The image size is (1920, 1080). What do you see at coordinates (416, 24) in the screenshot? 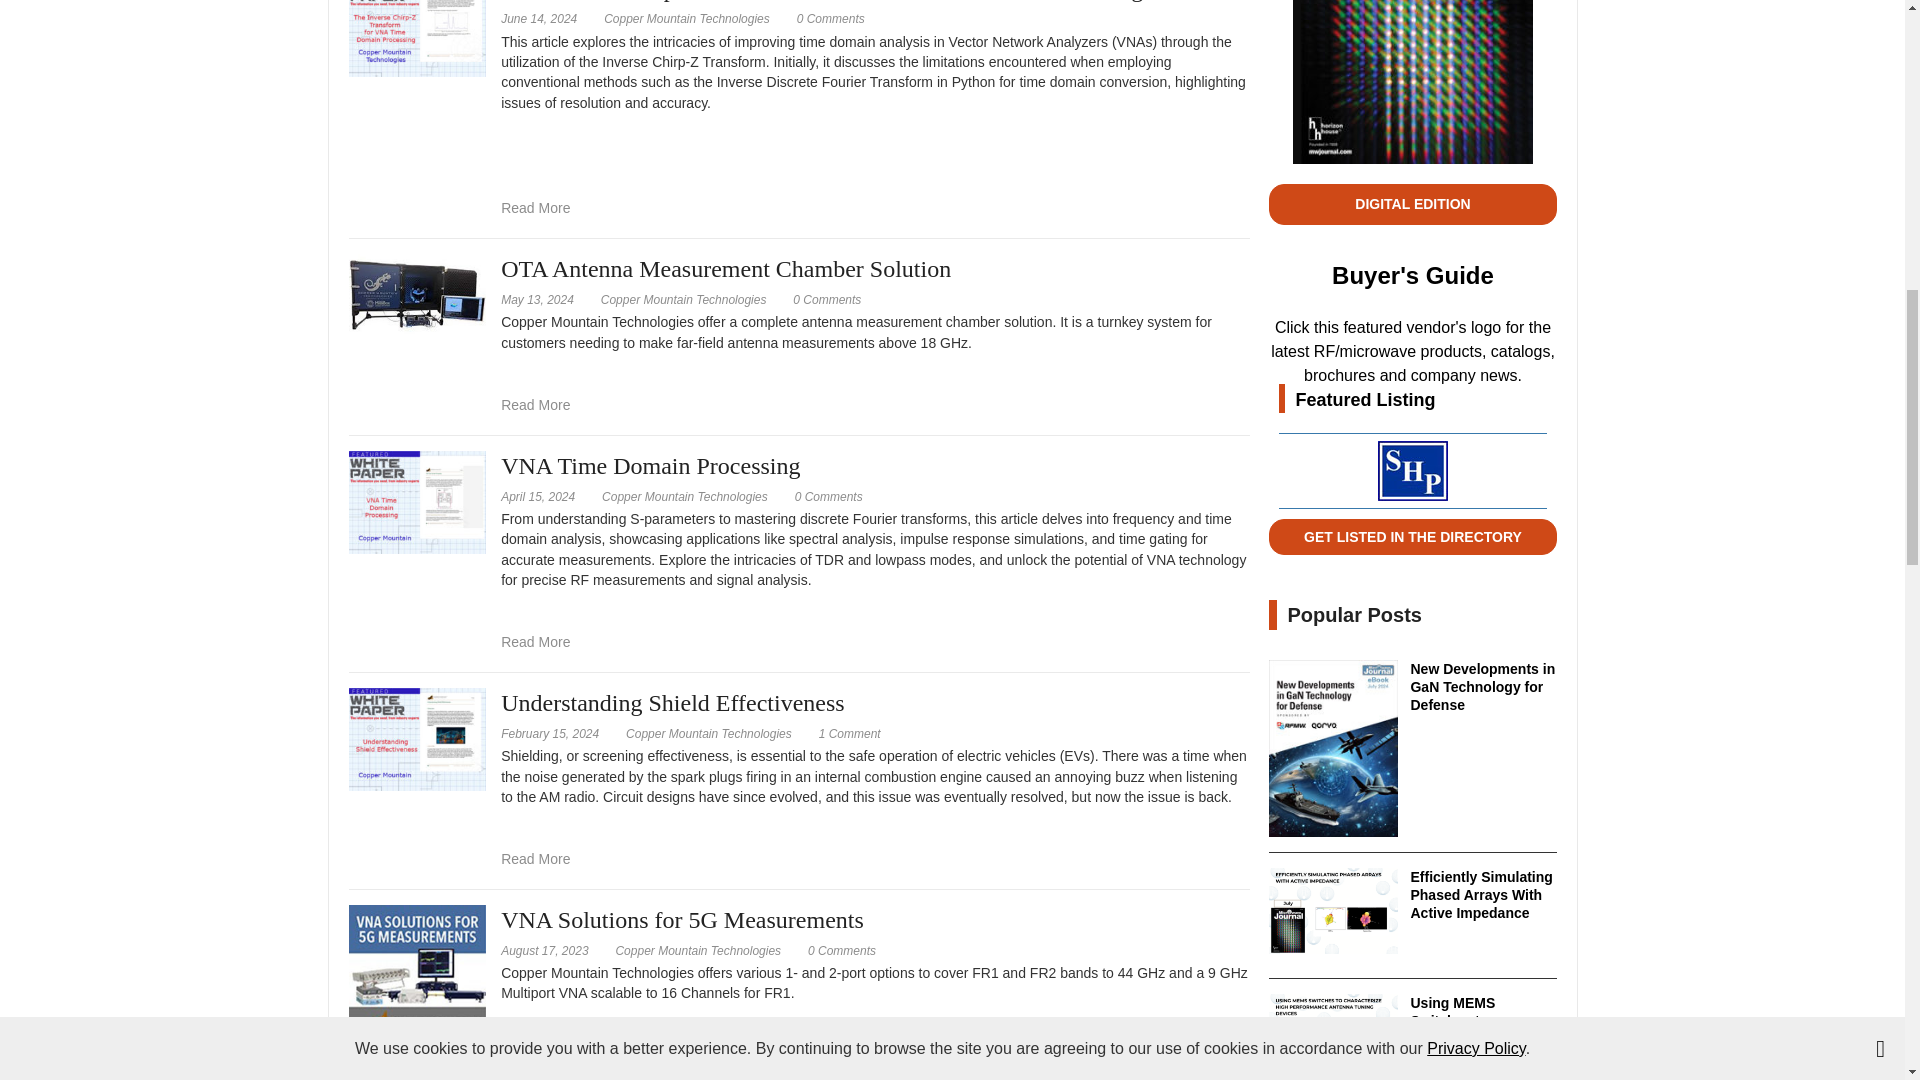
I see `The Inverse Chirp-Z Transform for VNA Time Domain Processing` at bounding box center [416, 24].